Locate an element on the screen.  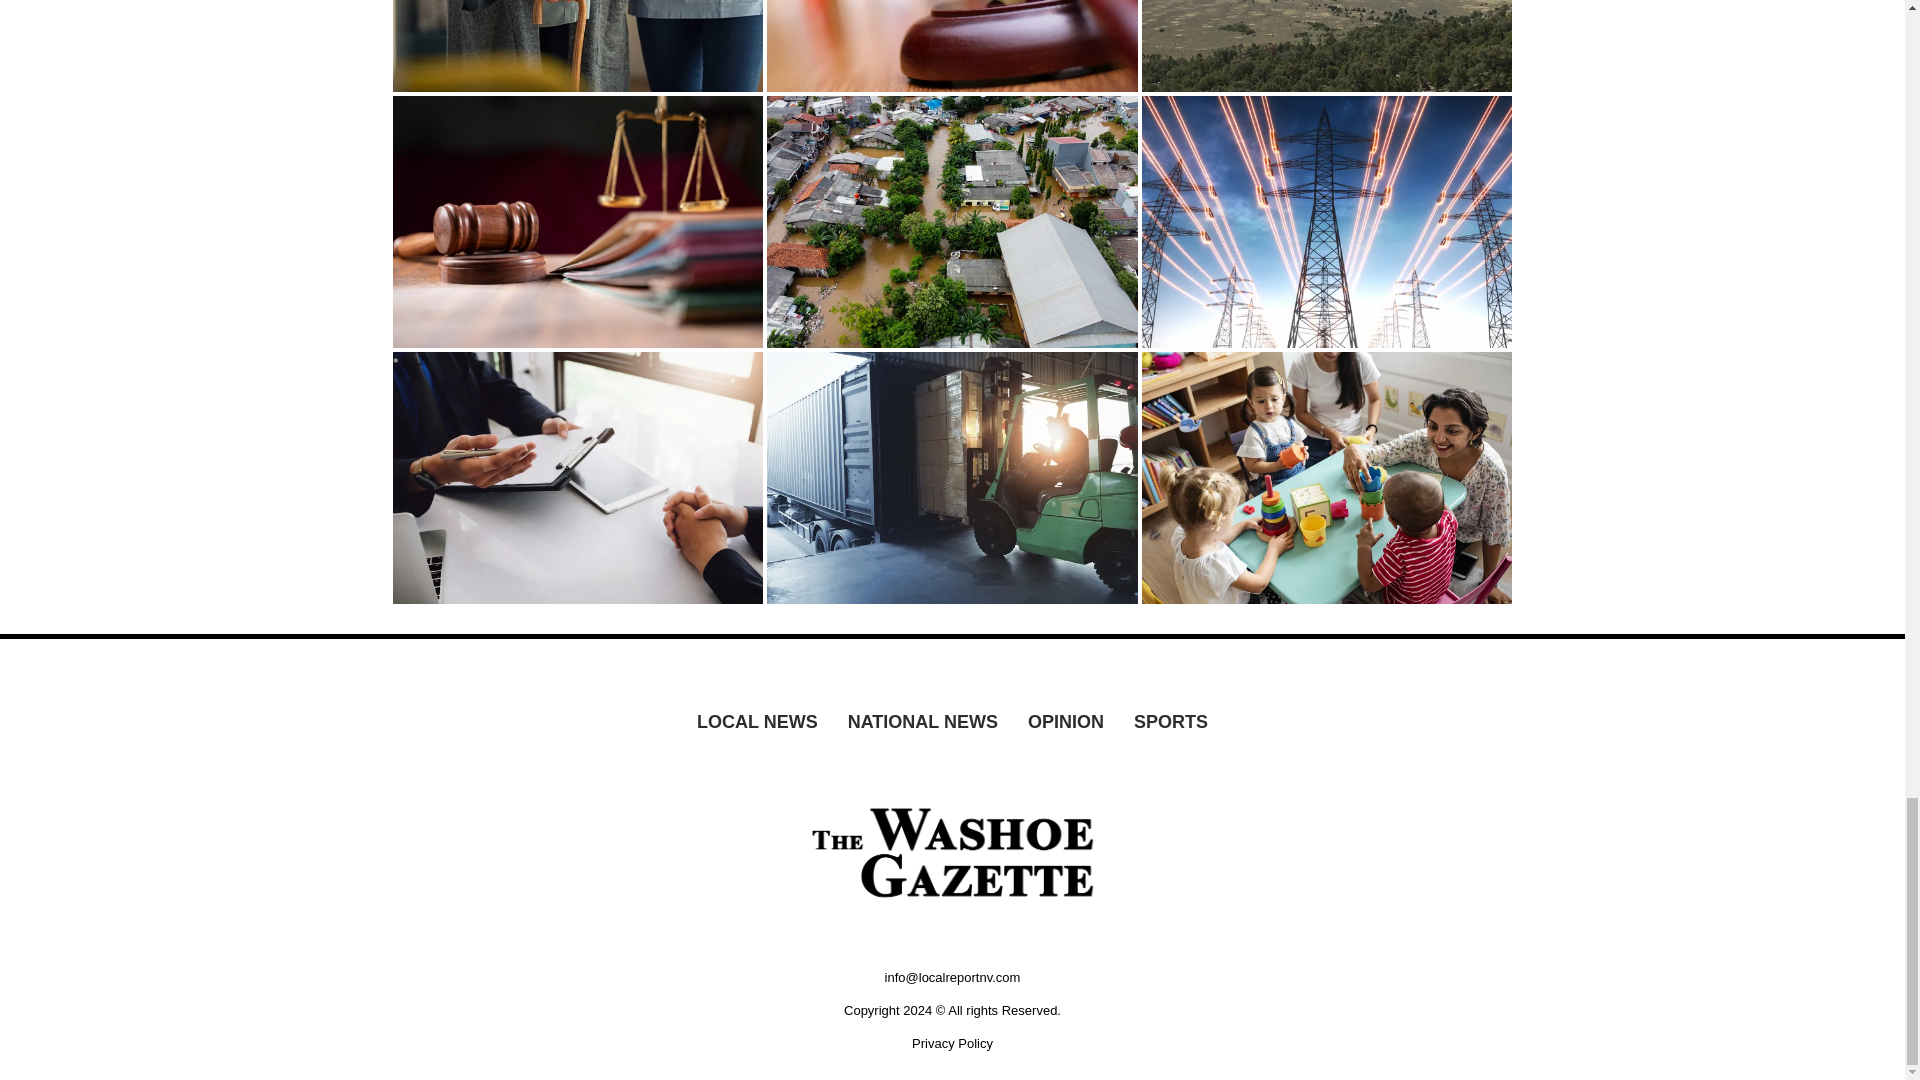
NATIONAL NEWS is located at coordinates (923, 722).